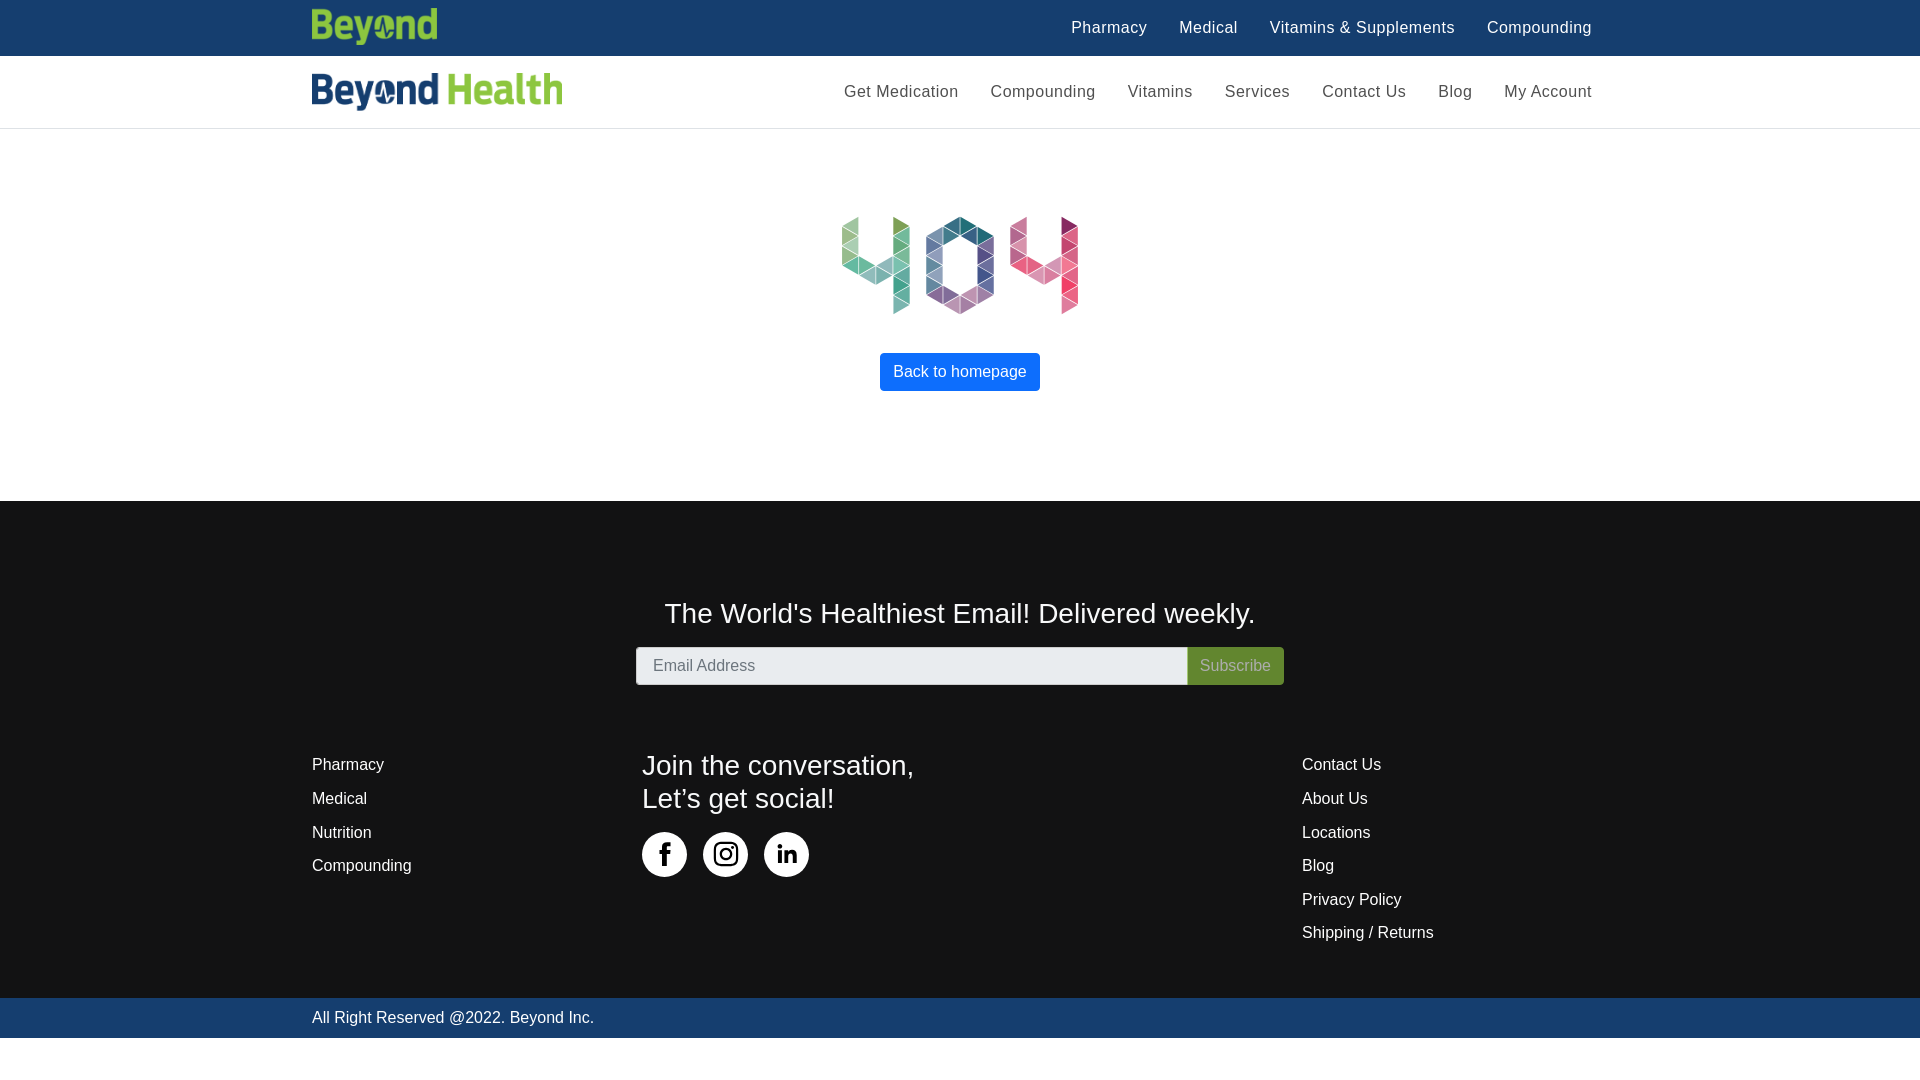 The height and width of the screenshot is (1080, 1920). What do you see at coordinates (664, 854) in the screenshot?
I see `Facebook` at bounding box center [664, 854].